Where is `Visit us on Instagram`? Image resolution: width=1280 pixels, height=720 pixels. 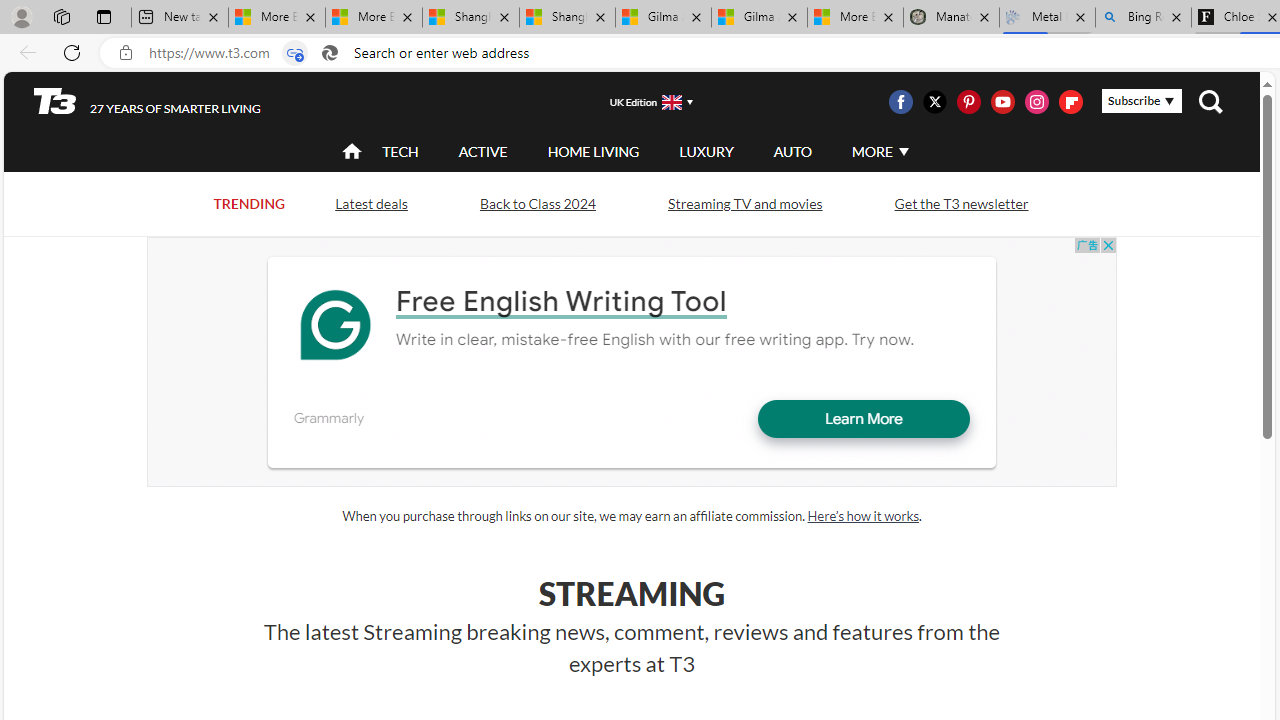
Visit us on Instagram is located at coordinates (1037, 102).